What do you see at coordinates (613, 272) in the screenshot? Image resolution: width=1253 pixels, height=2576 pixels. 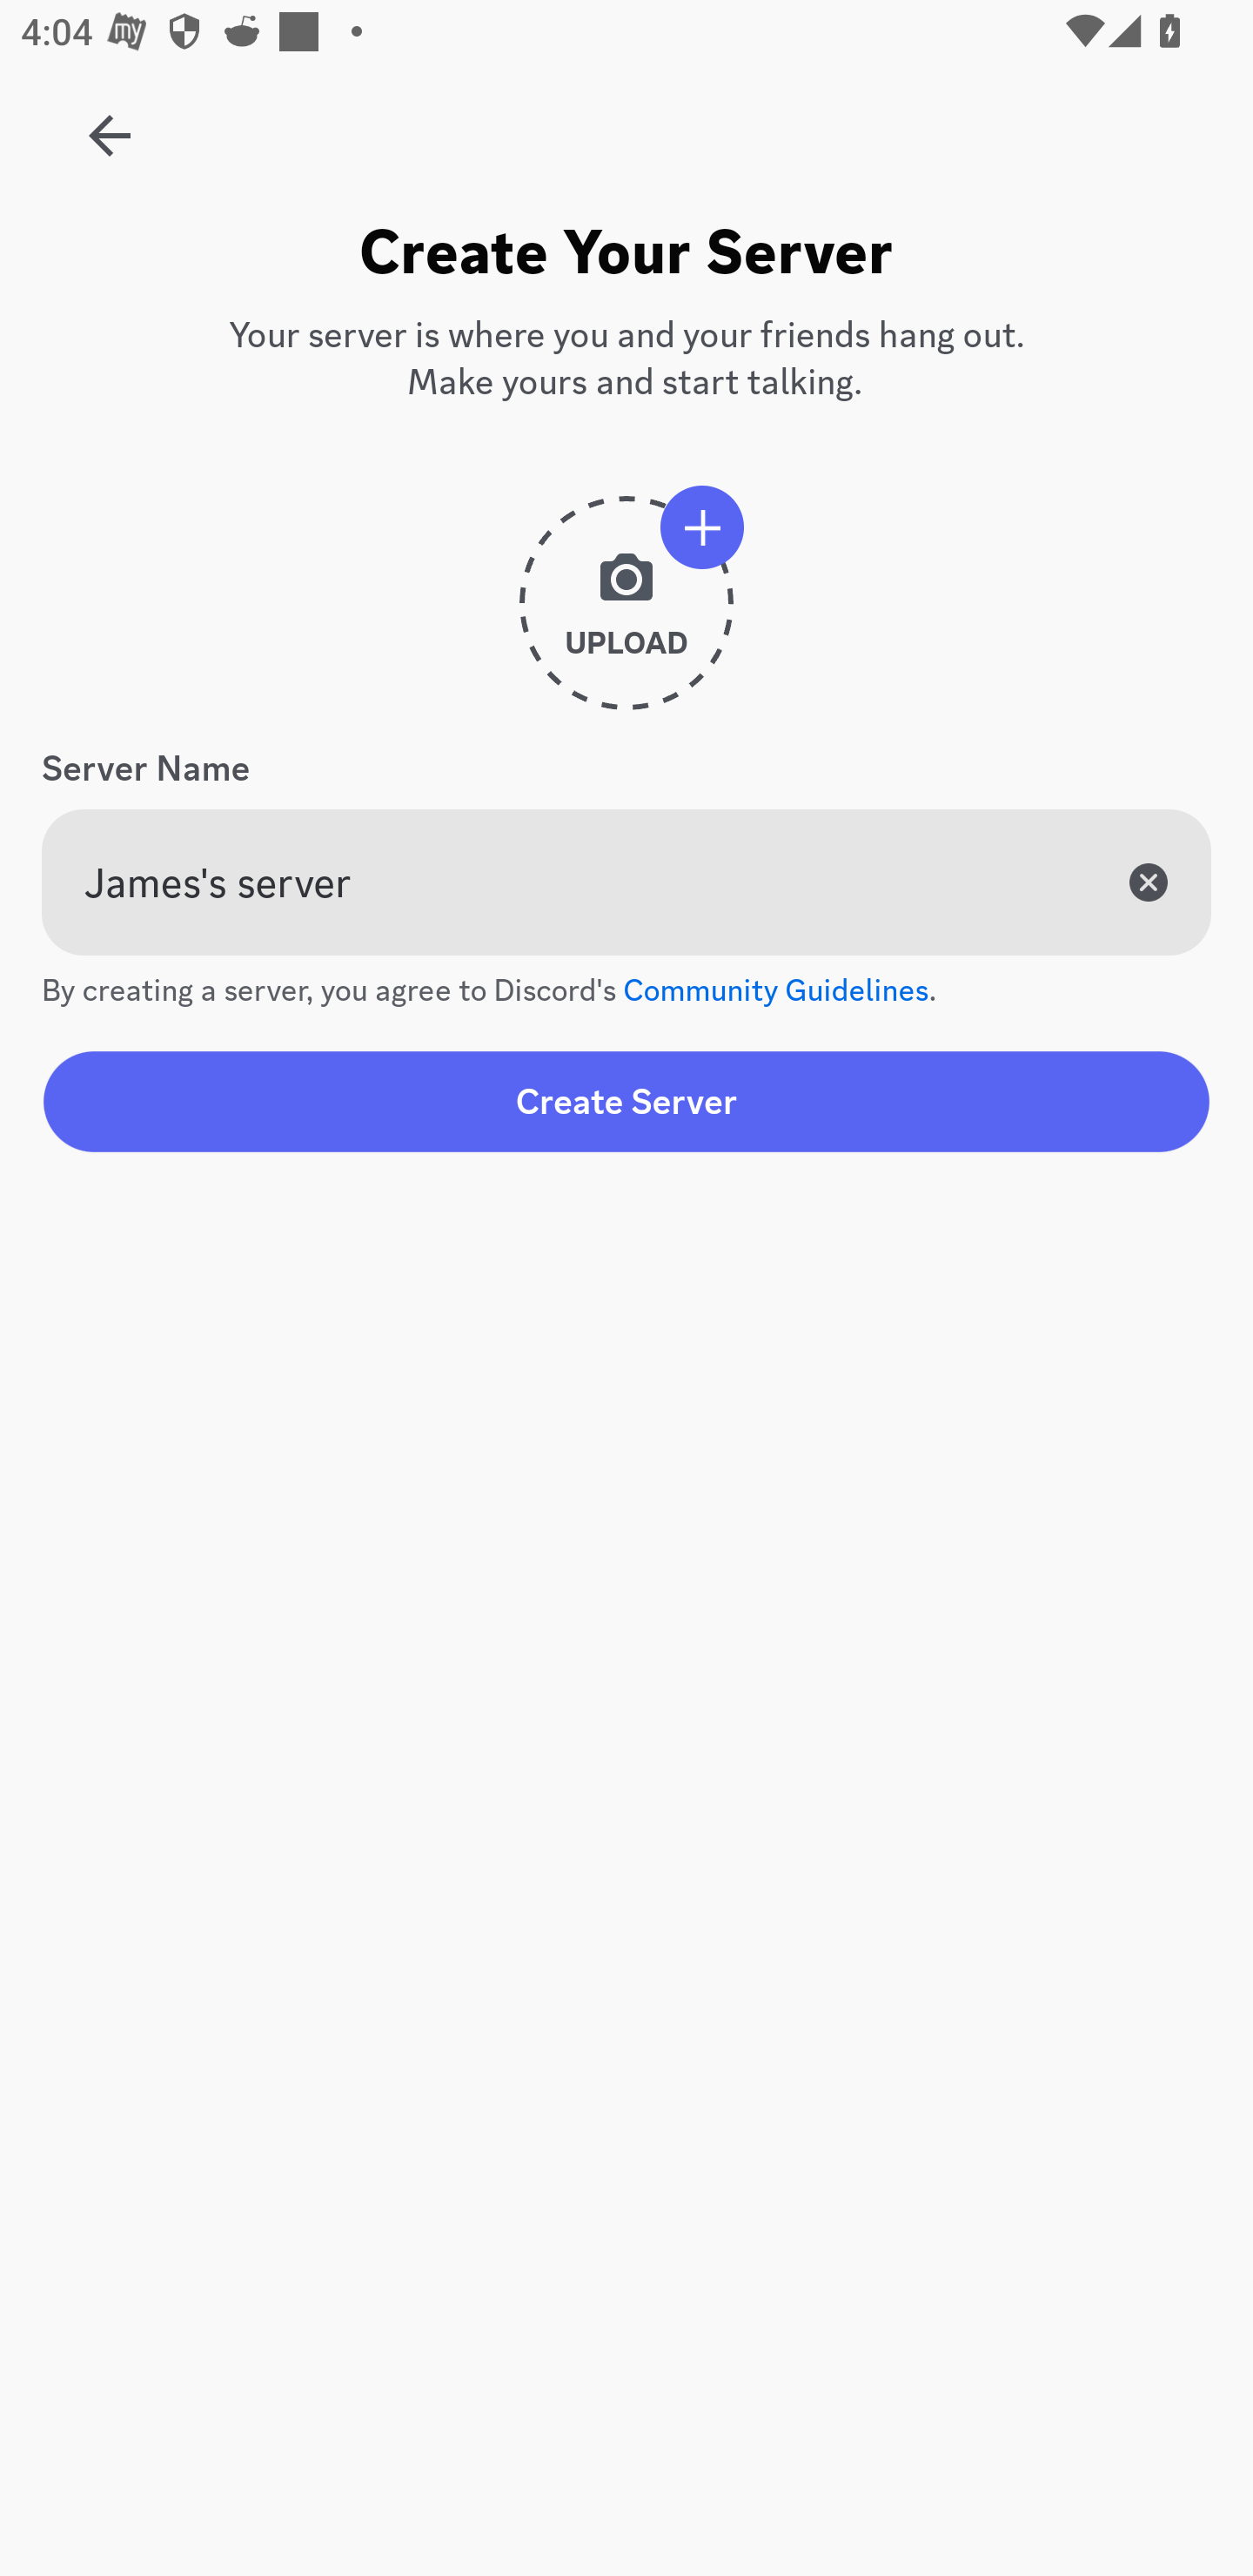 I see `Search` at bounding box center [613, 272].